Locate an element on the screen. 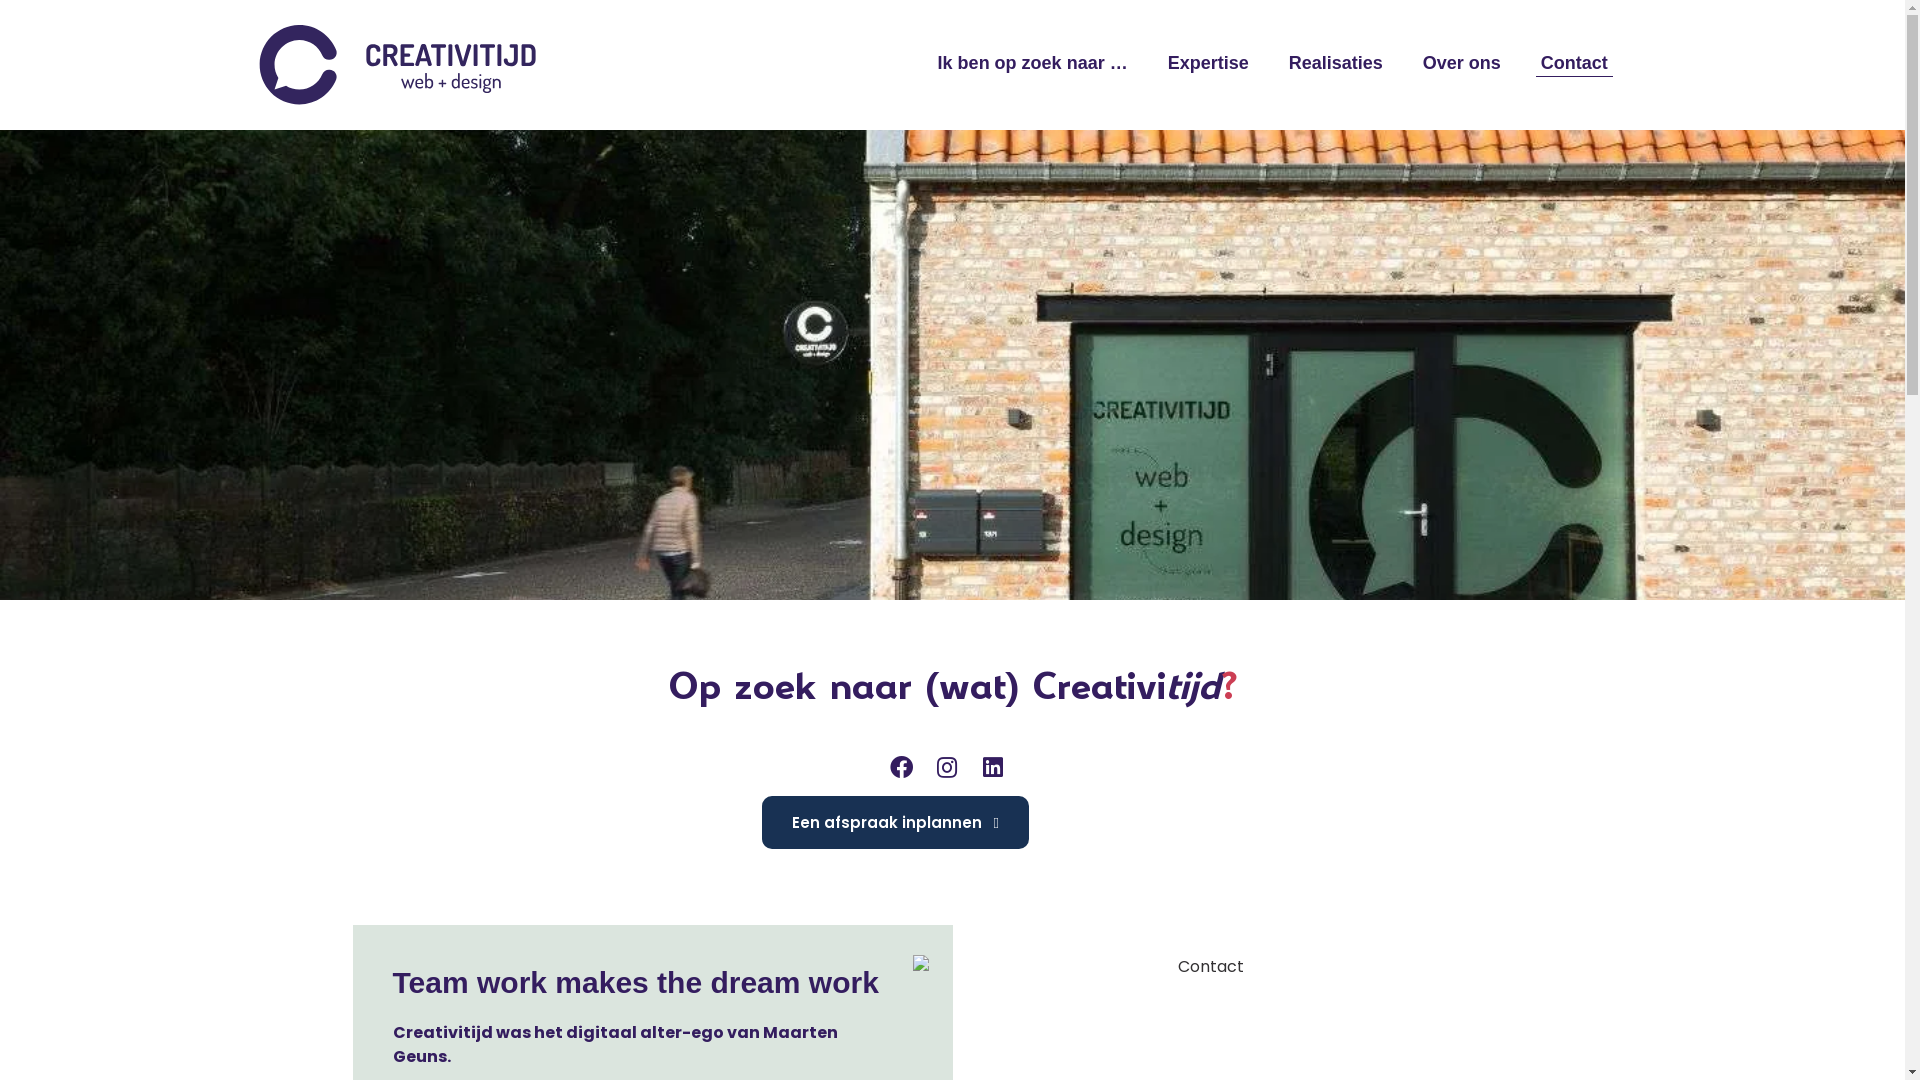 The image size is (1920, 1080). Een afspraak inplannen is located at coordinates (895, 822).